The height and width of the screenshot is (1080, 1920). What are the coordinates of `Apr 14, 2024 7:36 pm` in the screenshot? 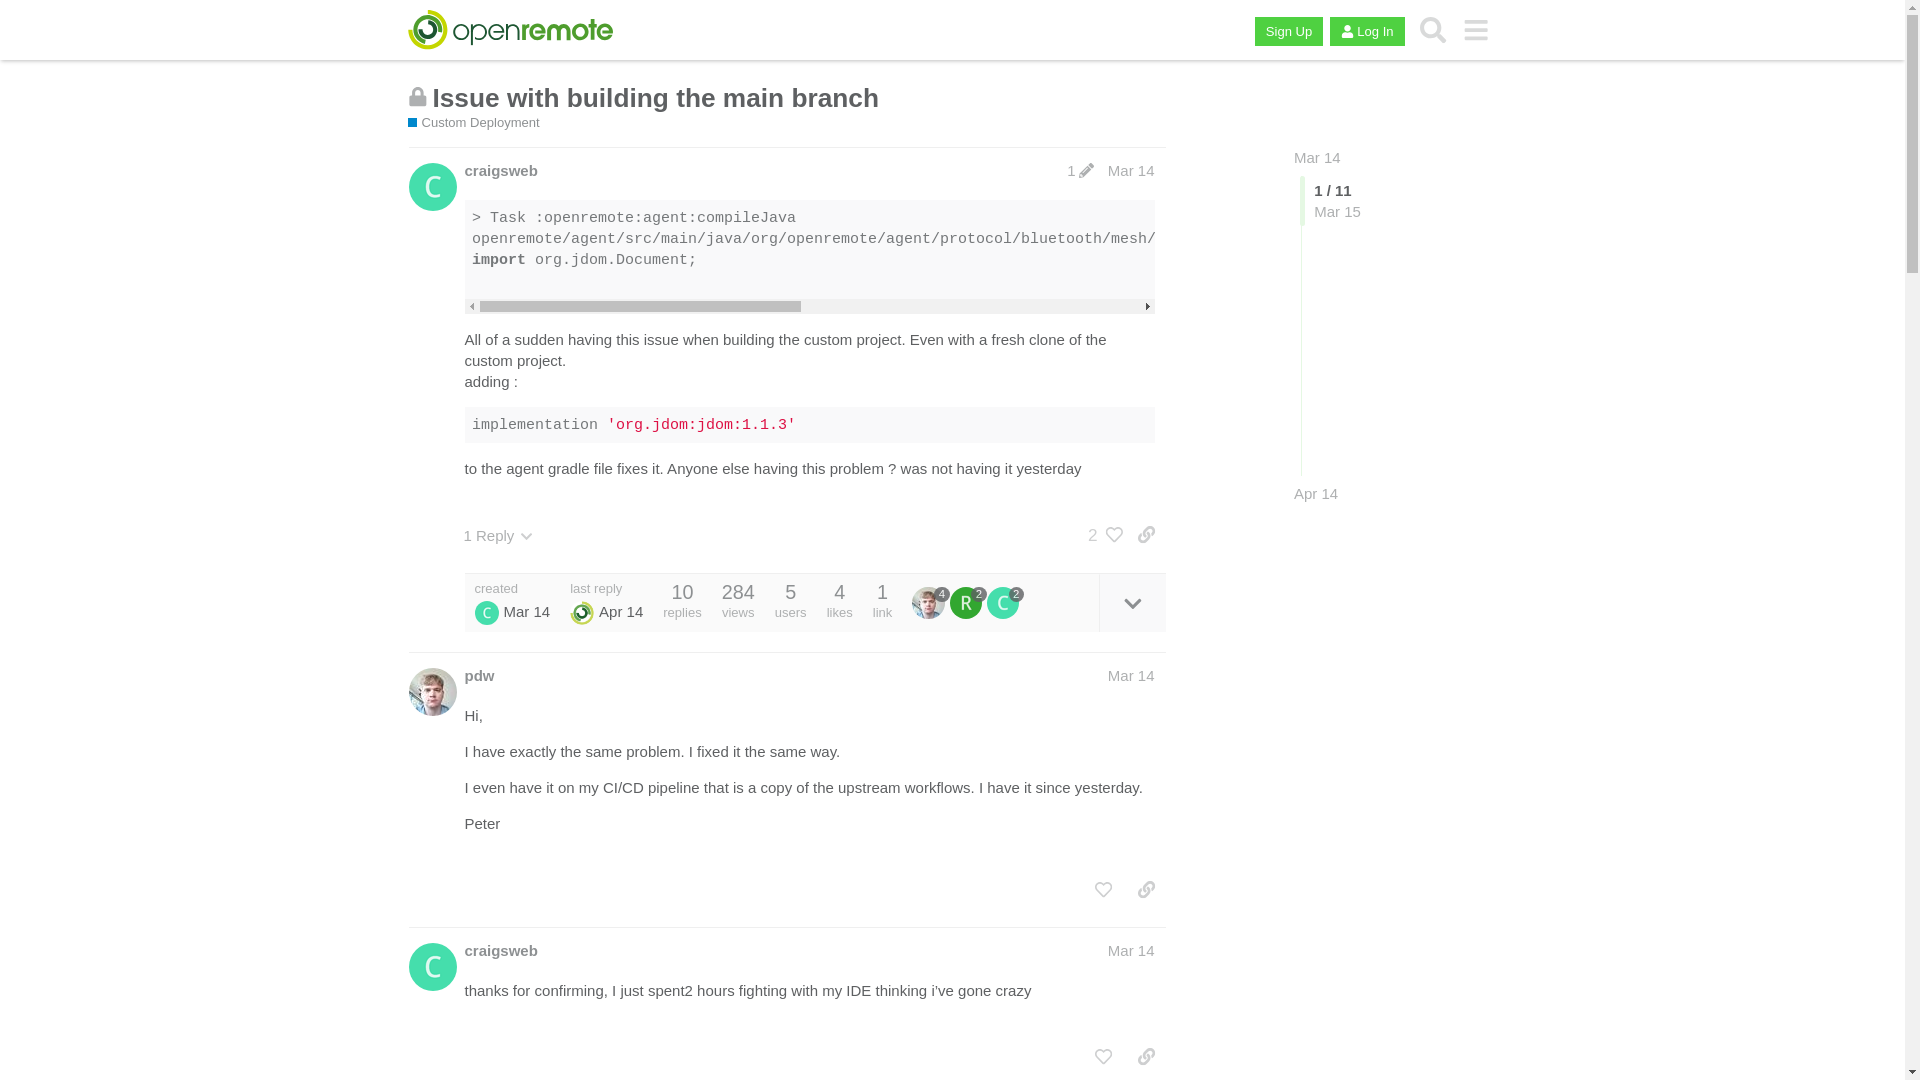 It's located at (621, 610).